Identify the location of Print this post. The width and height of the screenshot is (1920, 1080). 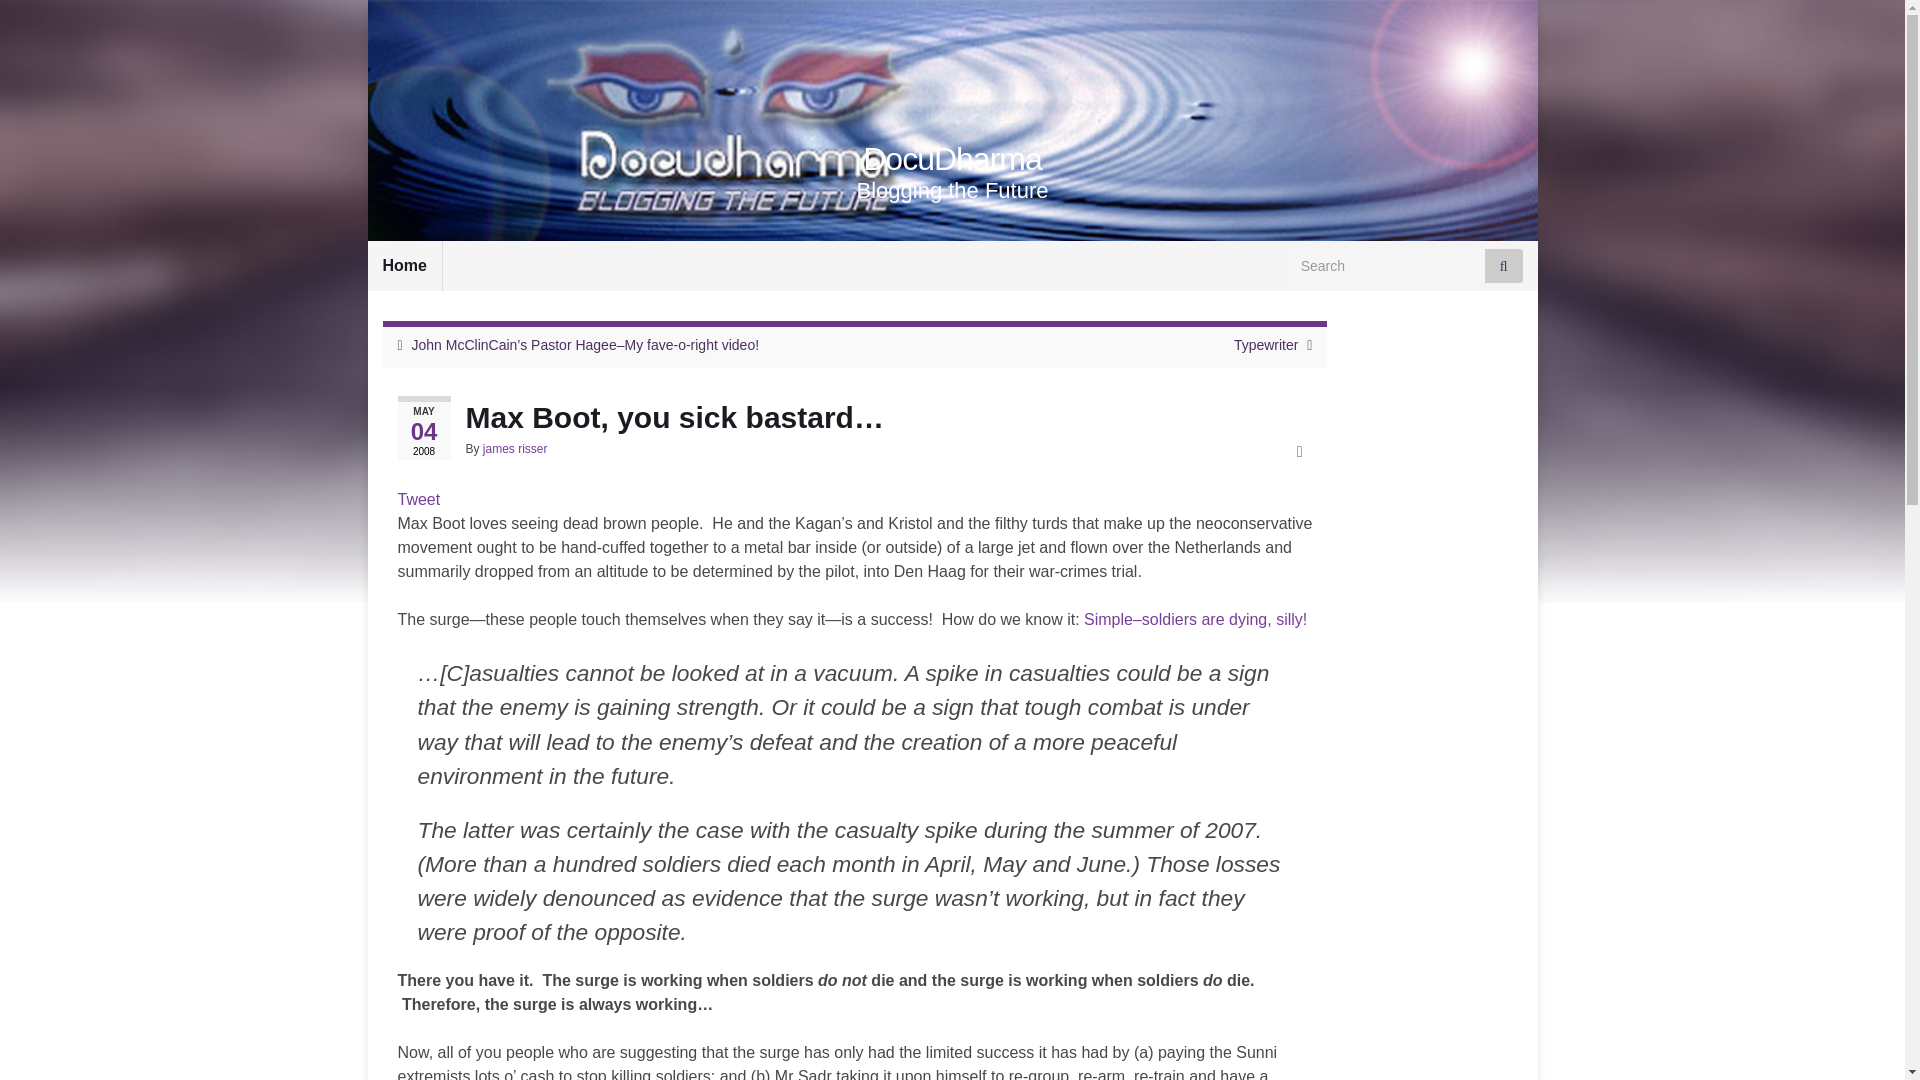
(1300, 451).